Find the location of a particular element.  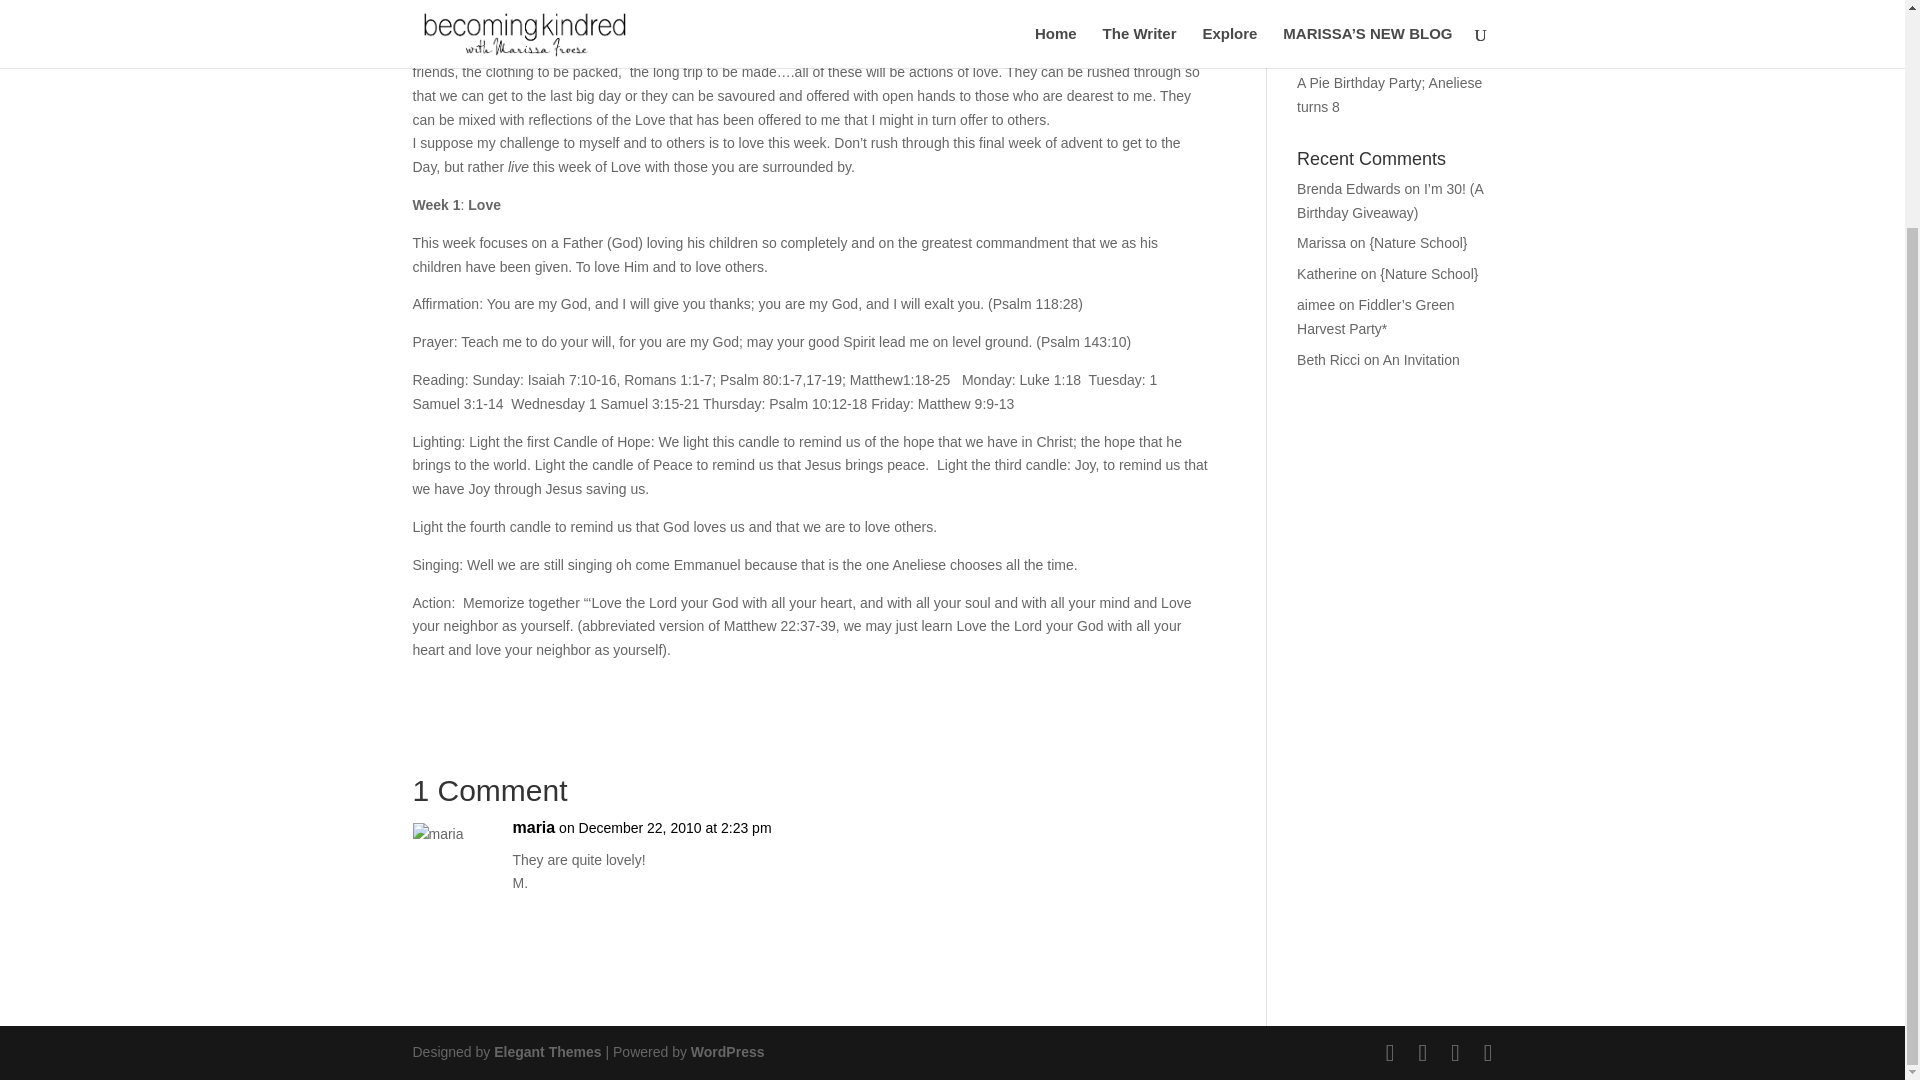

maria is located at coordinates (533, 828).